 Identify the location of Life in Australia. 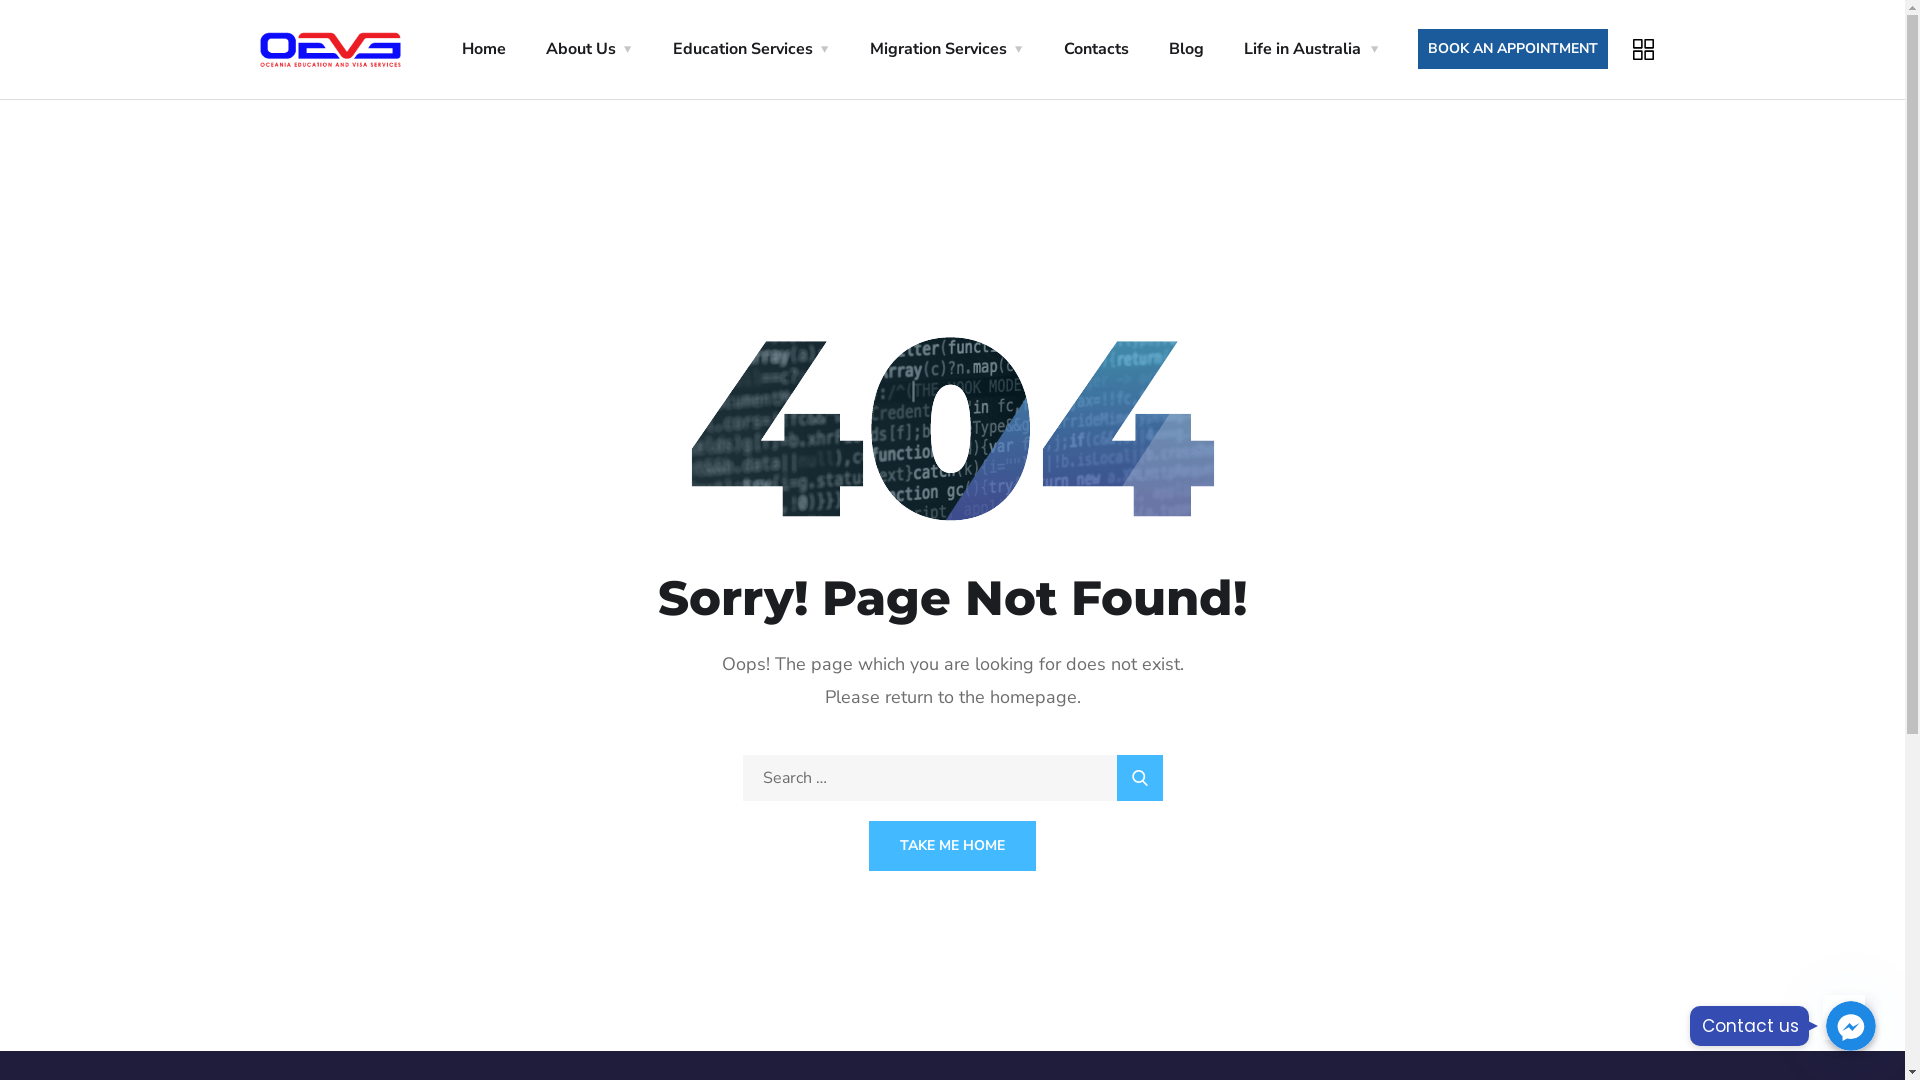
(1311, 50).